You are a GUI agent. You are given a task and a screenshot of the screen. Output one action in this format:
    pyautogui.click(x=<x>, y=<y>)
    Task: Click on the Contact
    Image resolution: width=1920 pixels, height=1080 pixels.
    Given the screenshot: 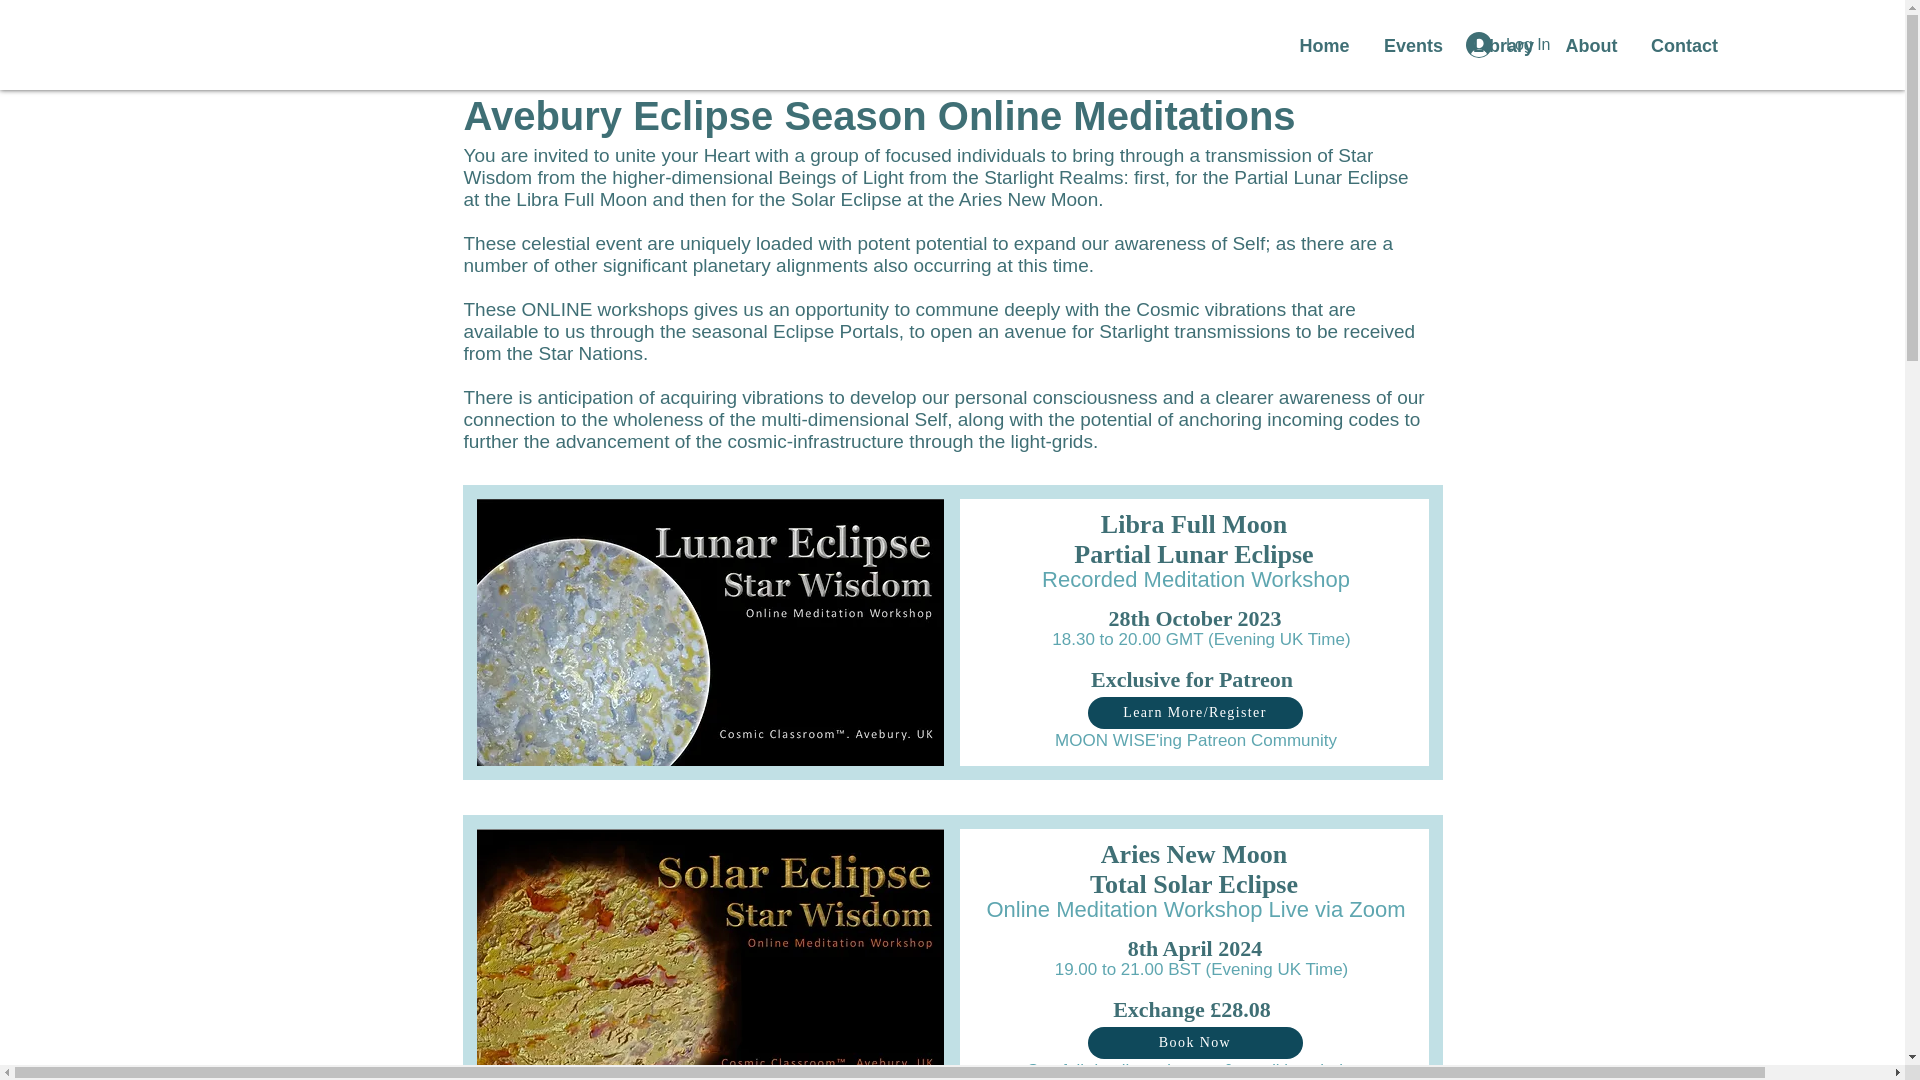 What is the action you would take?
    pyautogui.click(x=1680, y=46)
    